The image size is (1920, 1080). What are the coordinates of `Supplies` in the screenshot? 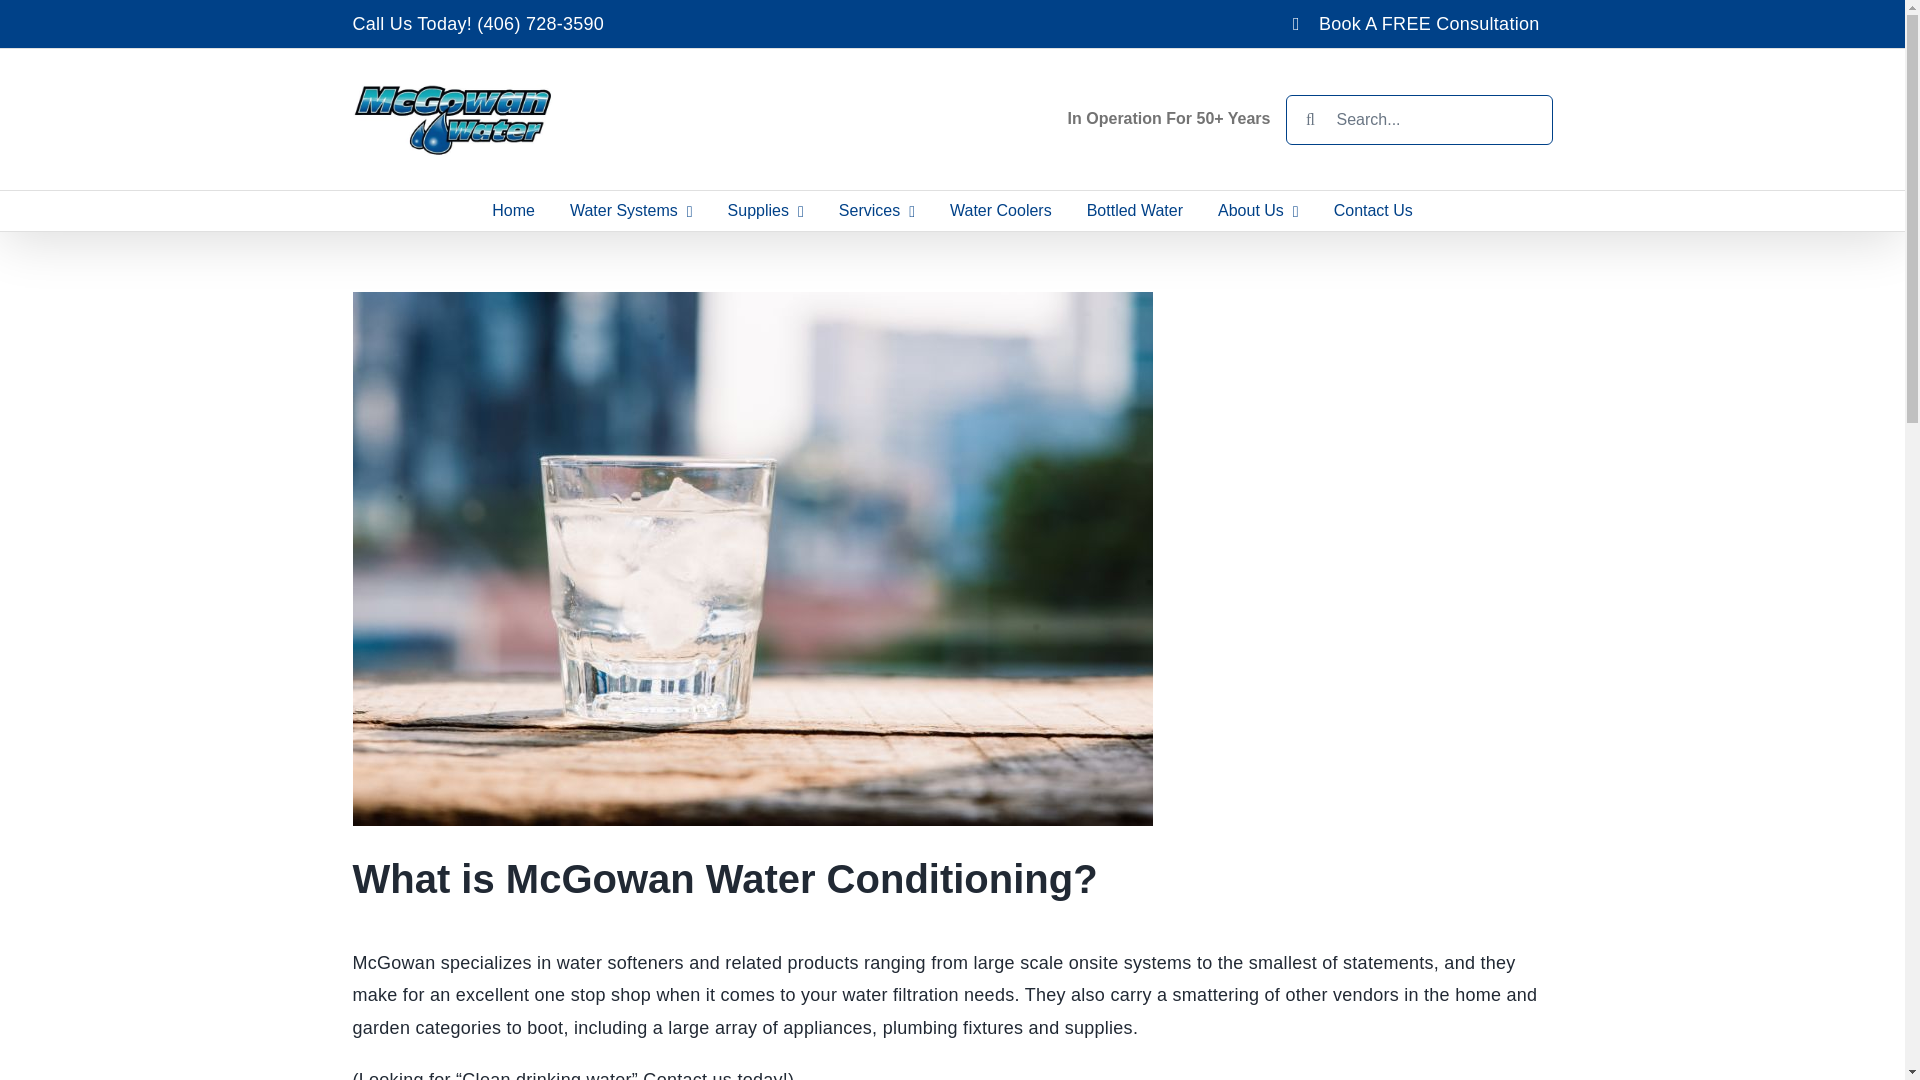 It's located at (766, 211).